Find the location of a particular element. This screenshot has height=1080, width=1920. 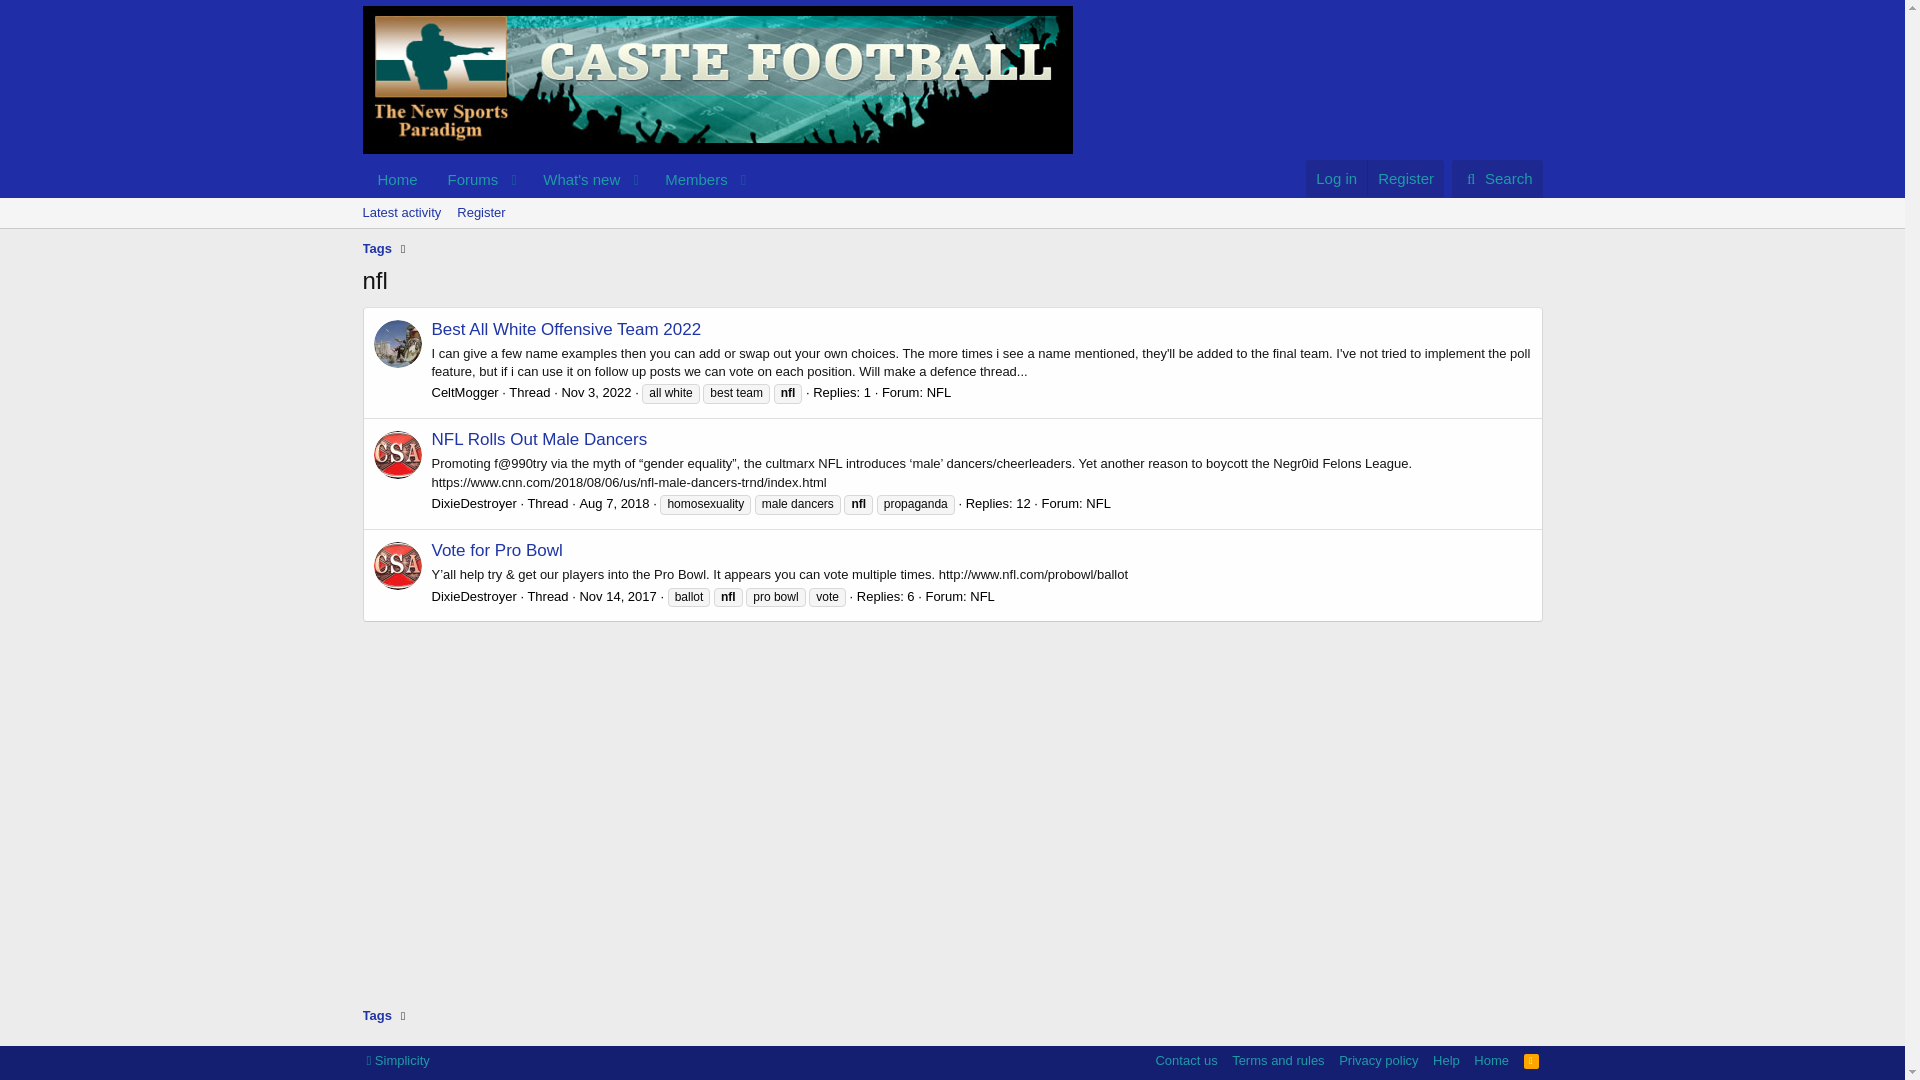

Home is located at coordinates (596, 392).